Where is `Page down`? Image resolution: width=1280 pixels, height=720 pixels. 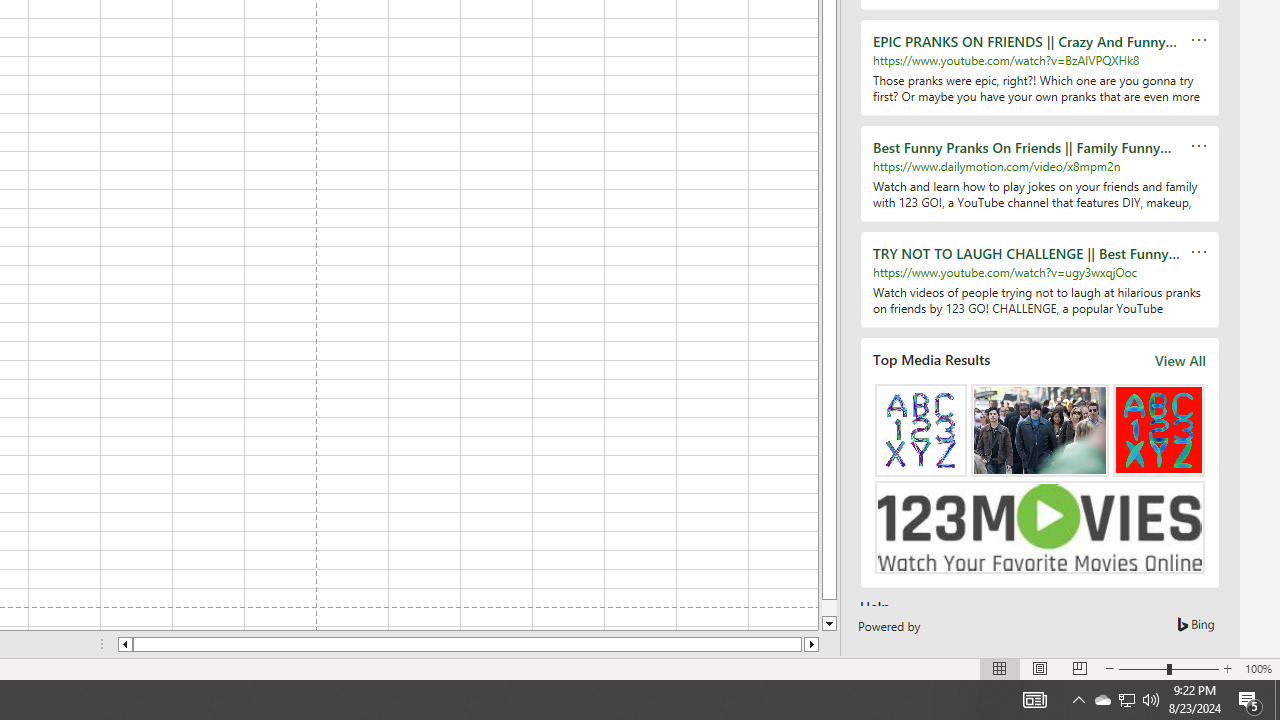
Page down is located at coordinates (829, 608).